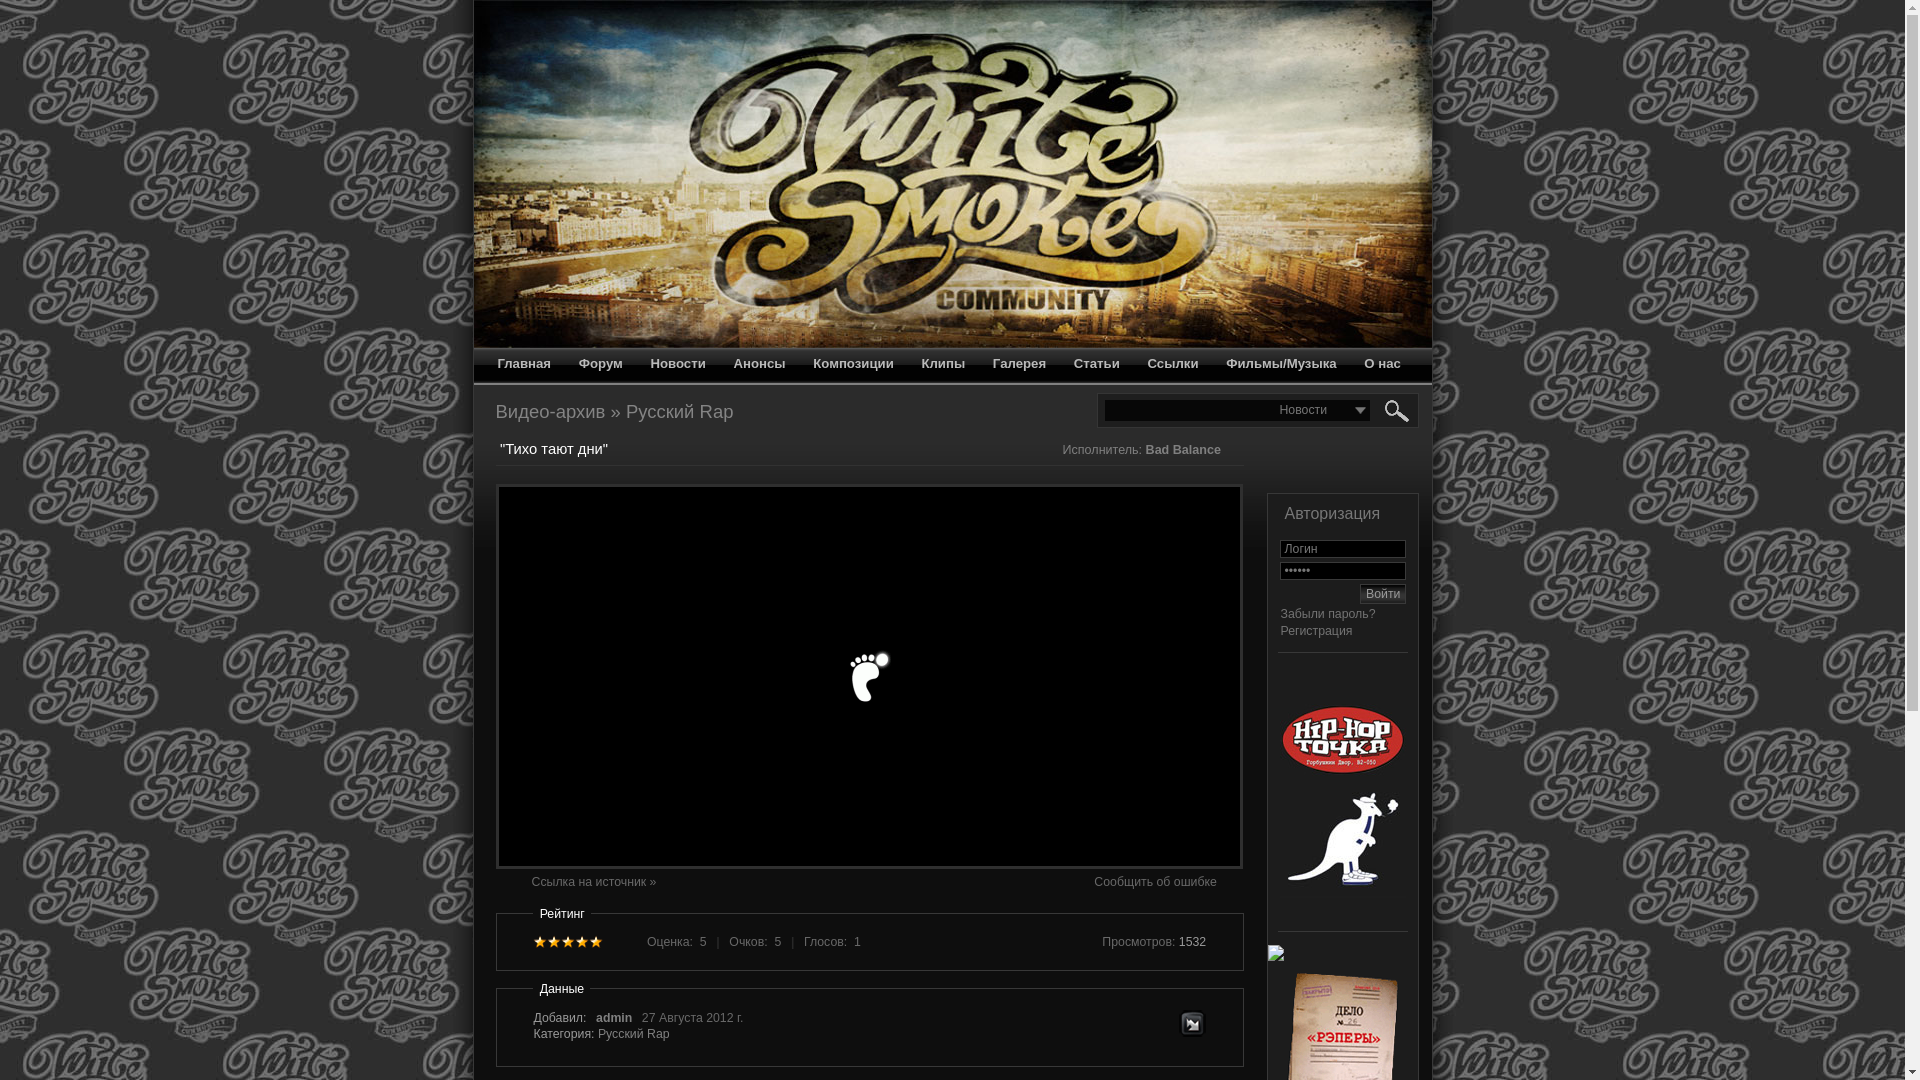  I want to click on  , so click(596, 942).